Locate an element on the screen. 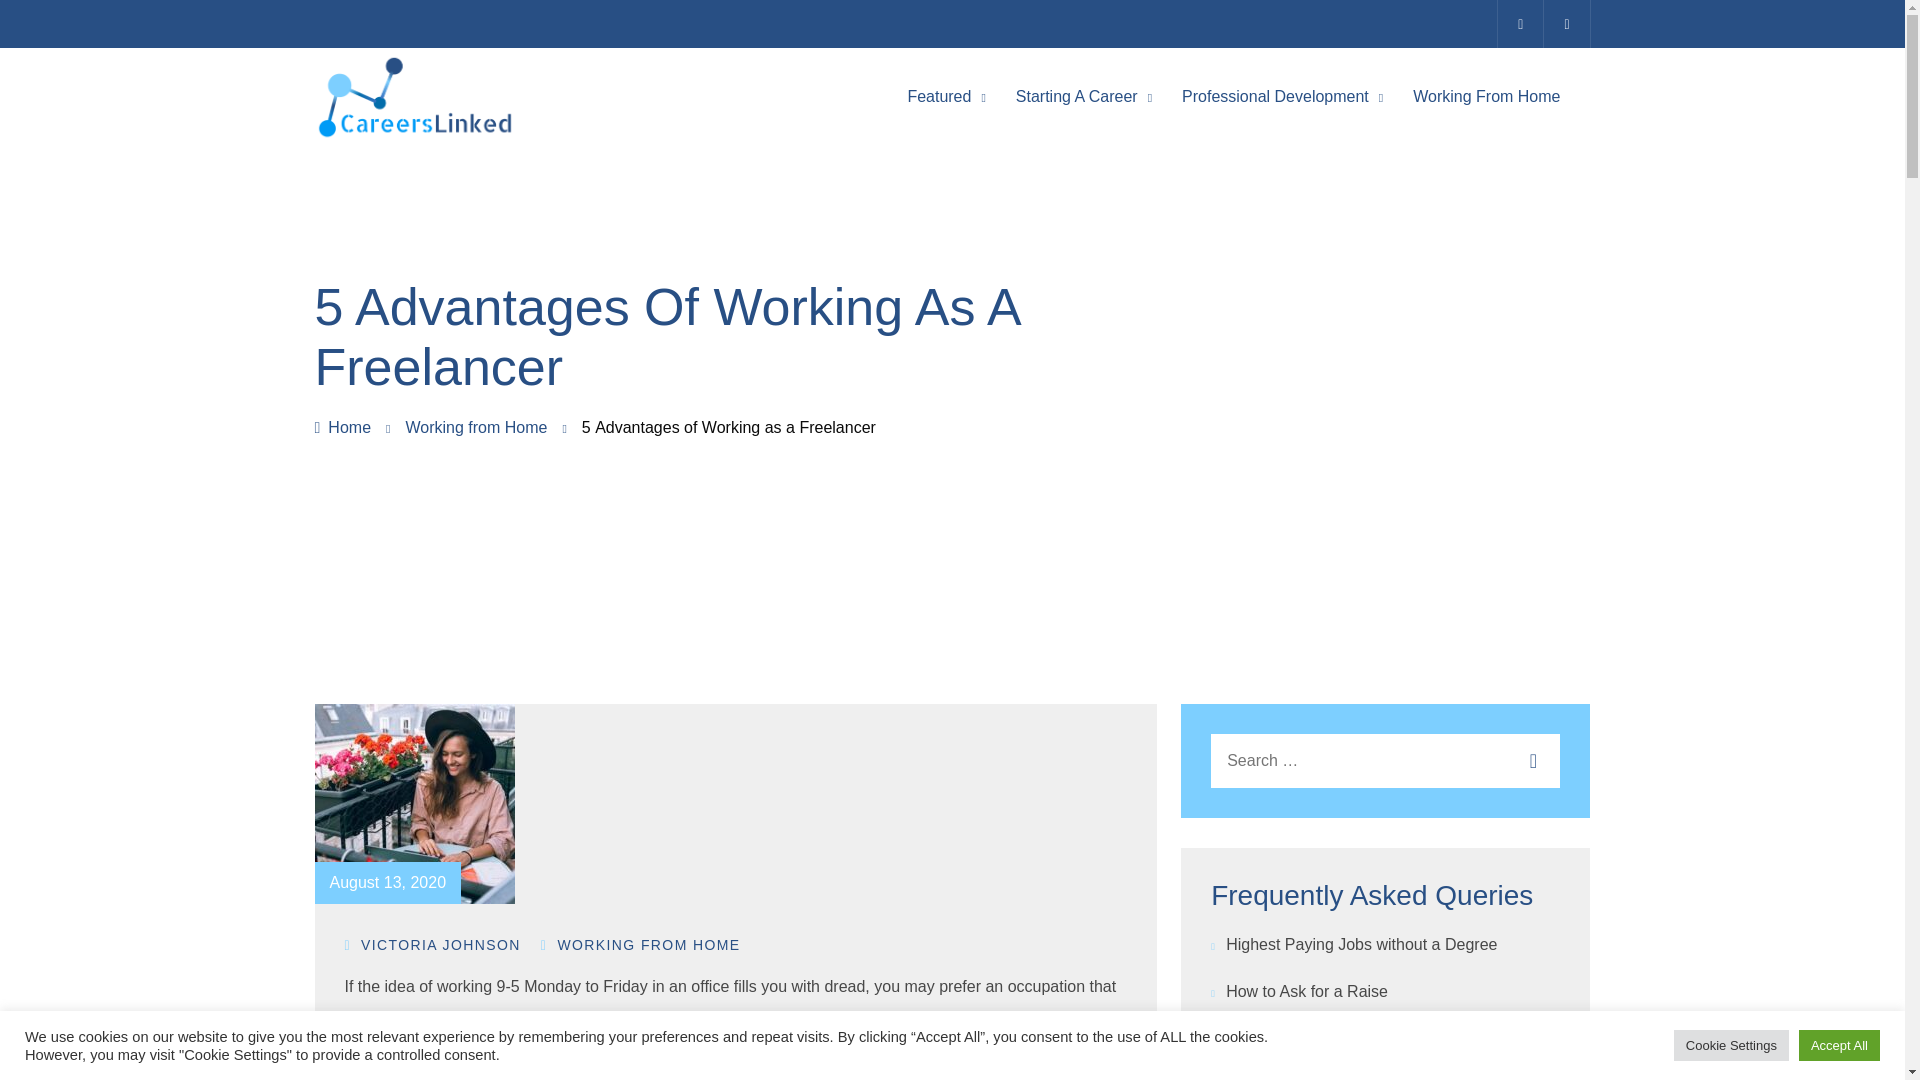 This screenshot has width=1920, height=1080. WORKING FROM HOME is located at coordinates (641, 944).